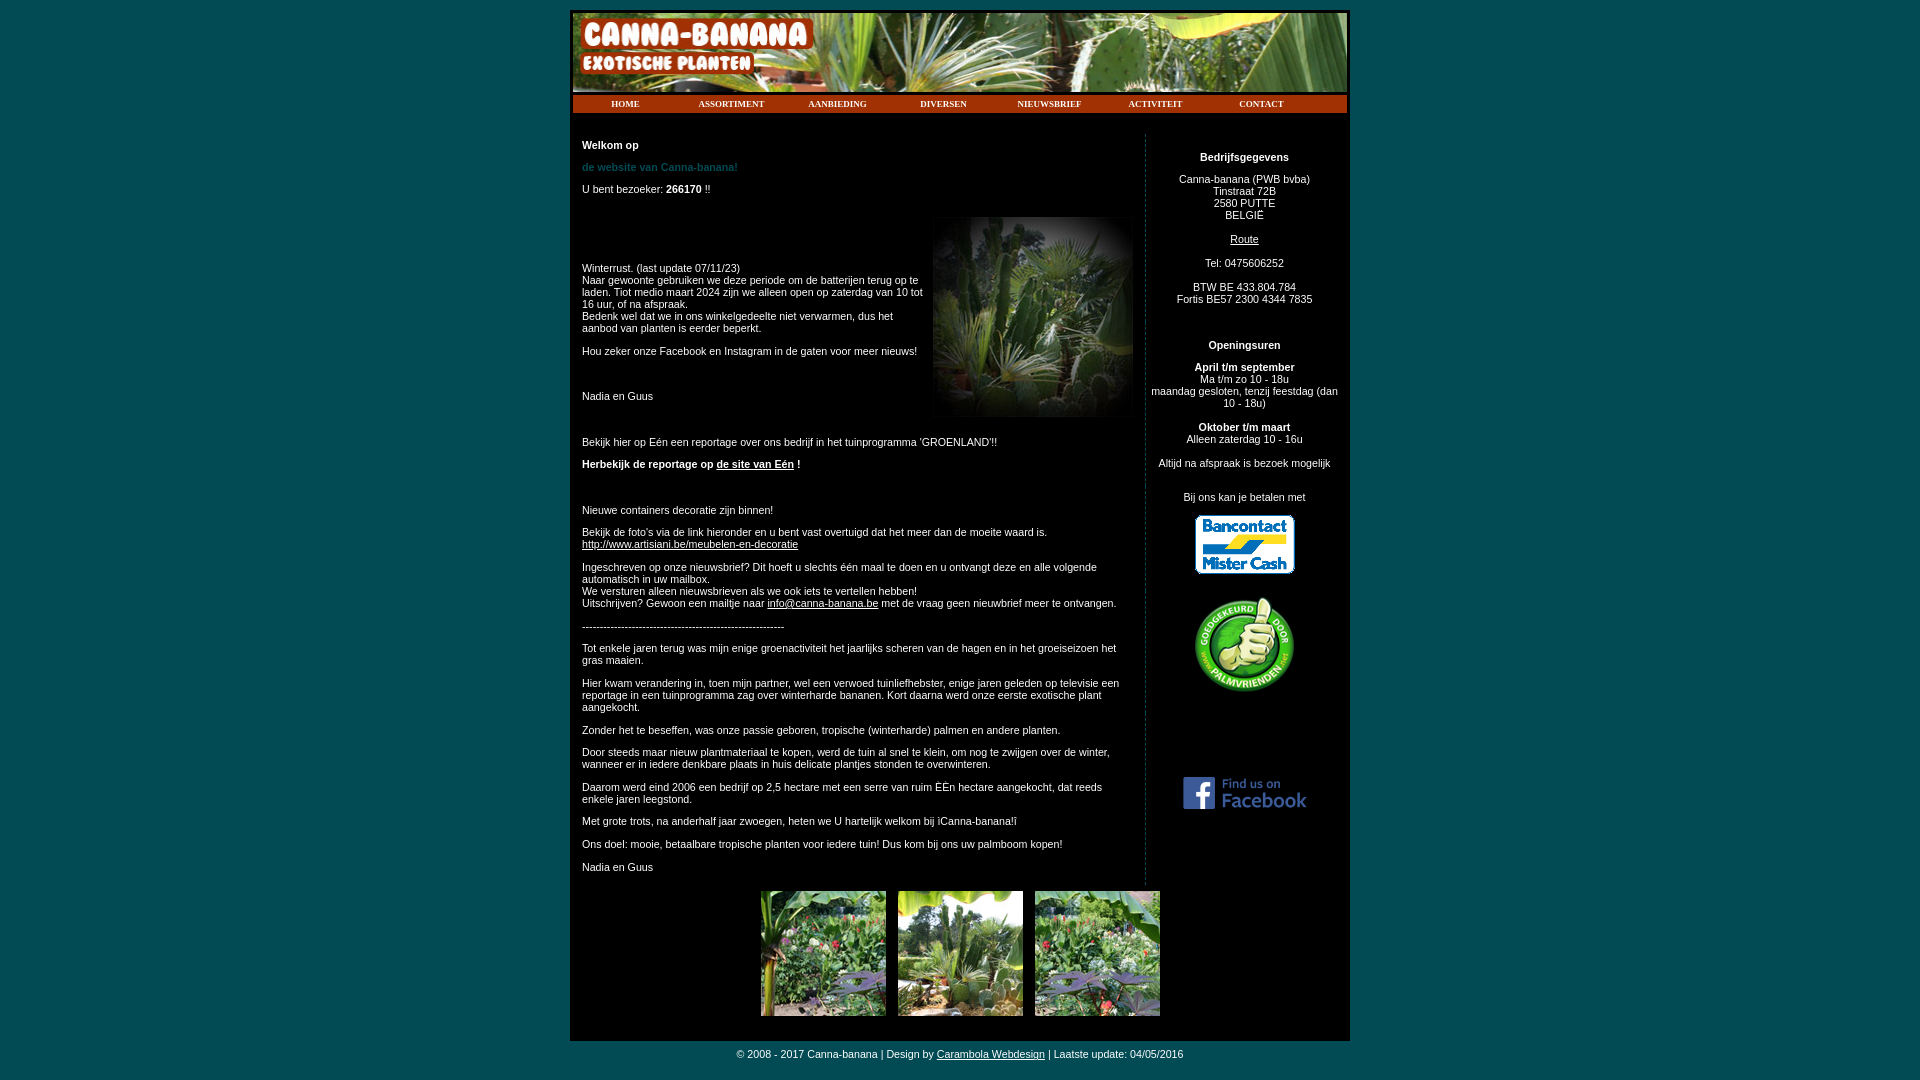  Describe the element at coordinates (1262, 104) in the screenshot. I see `CONTACT` at that location.